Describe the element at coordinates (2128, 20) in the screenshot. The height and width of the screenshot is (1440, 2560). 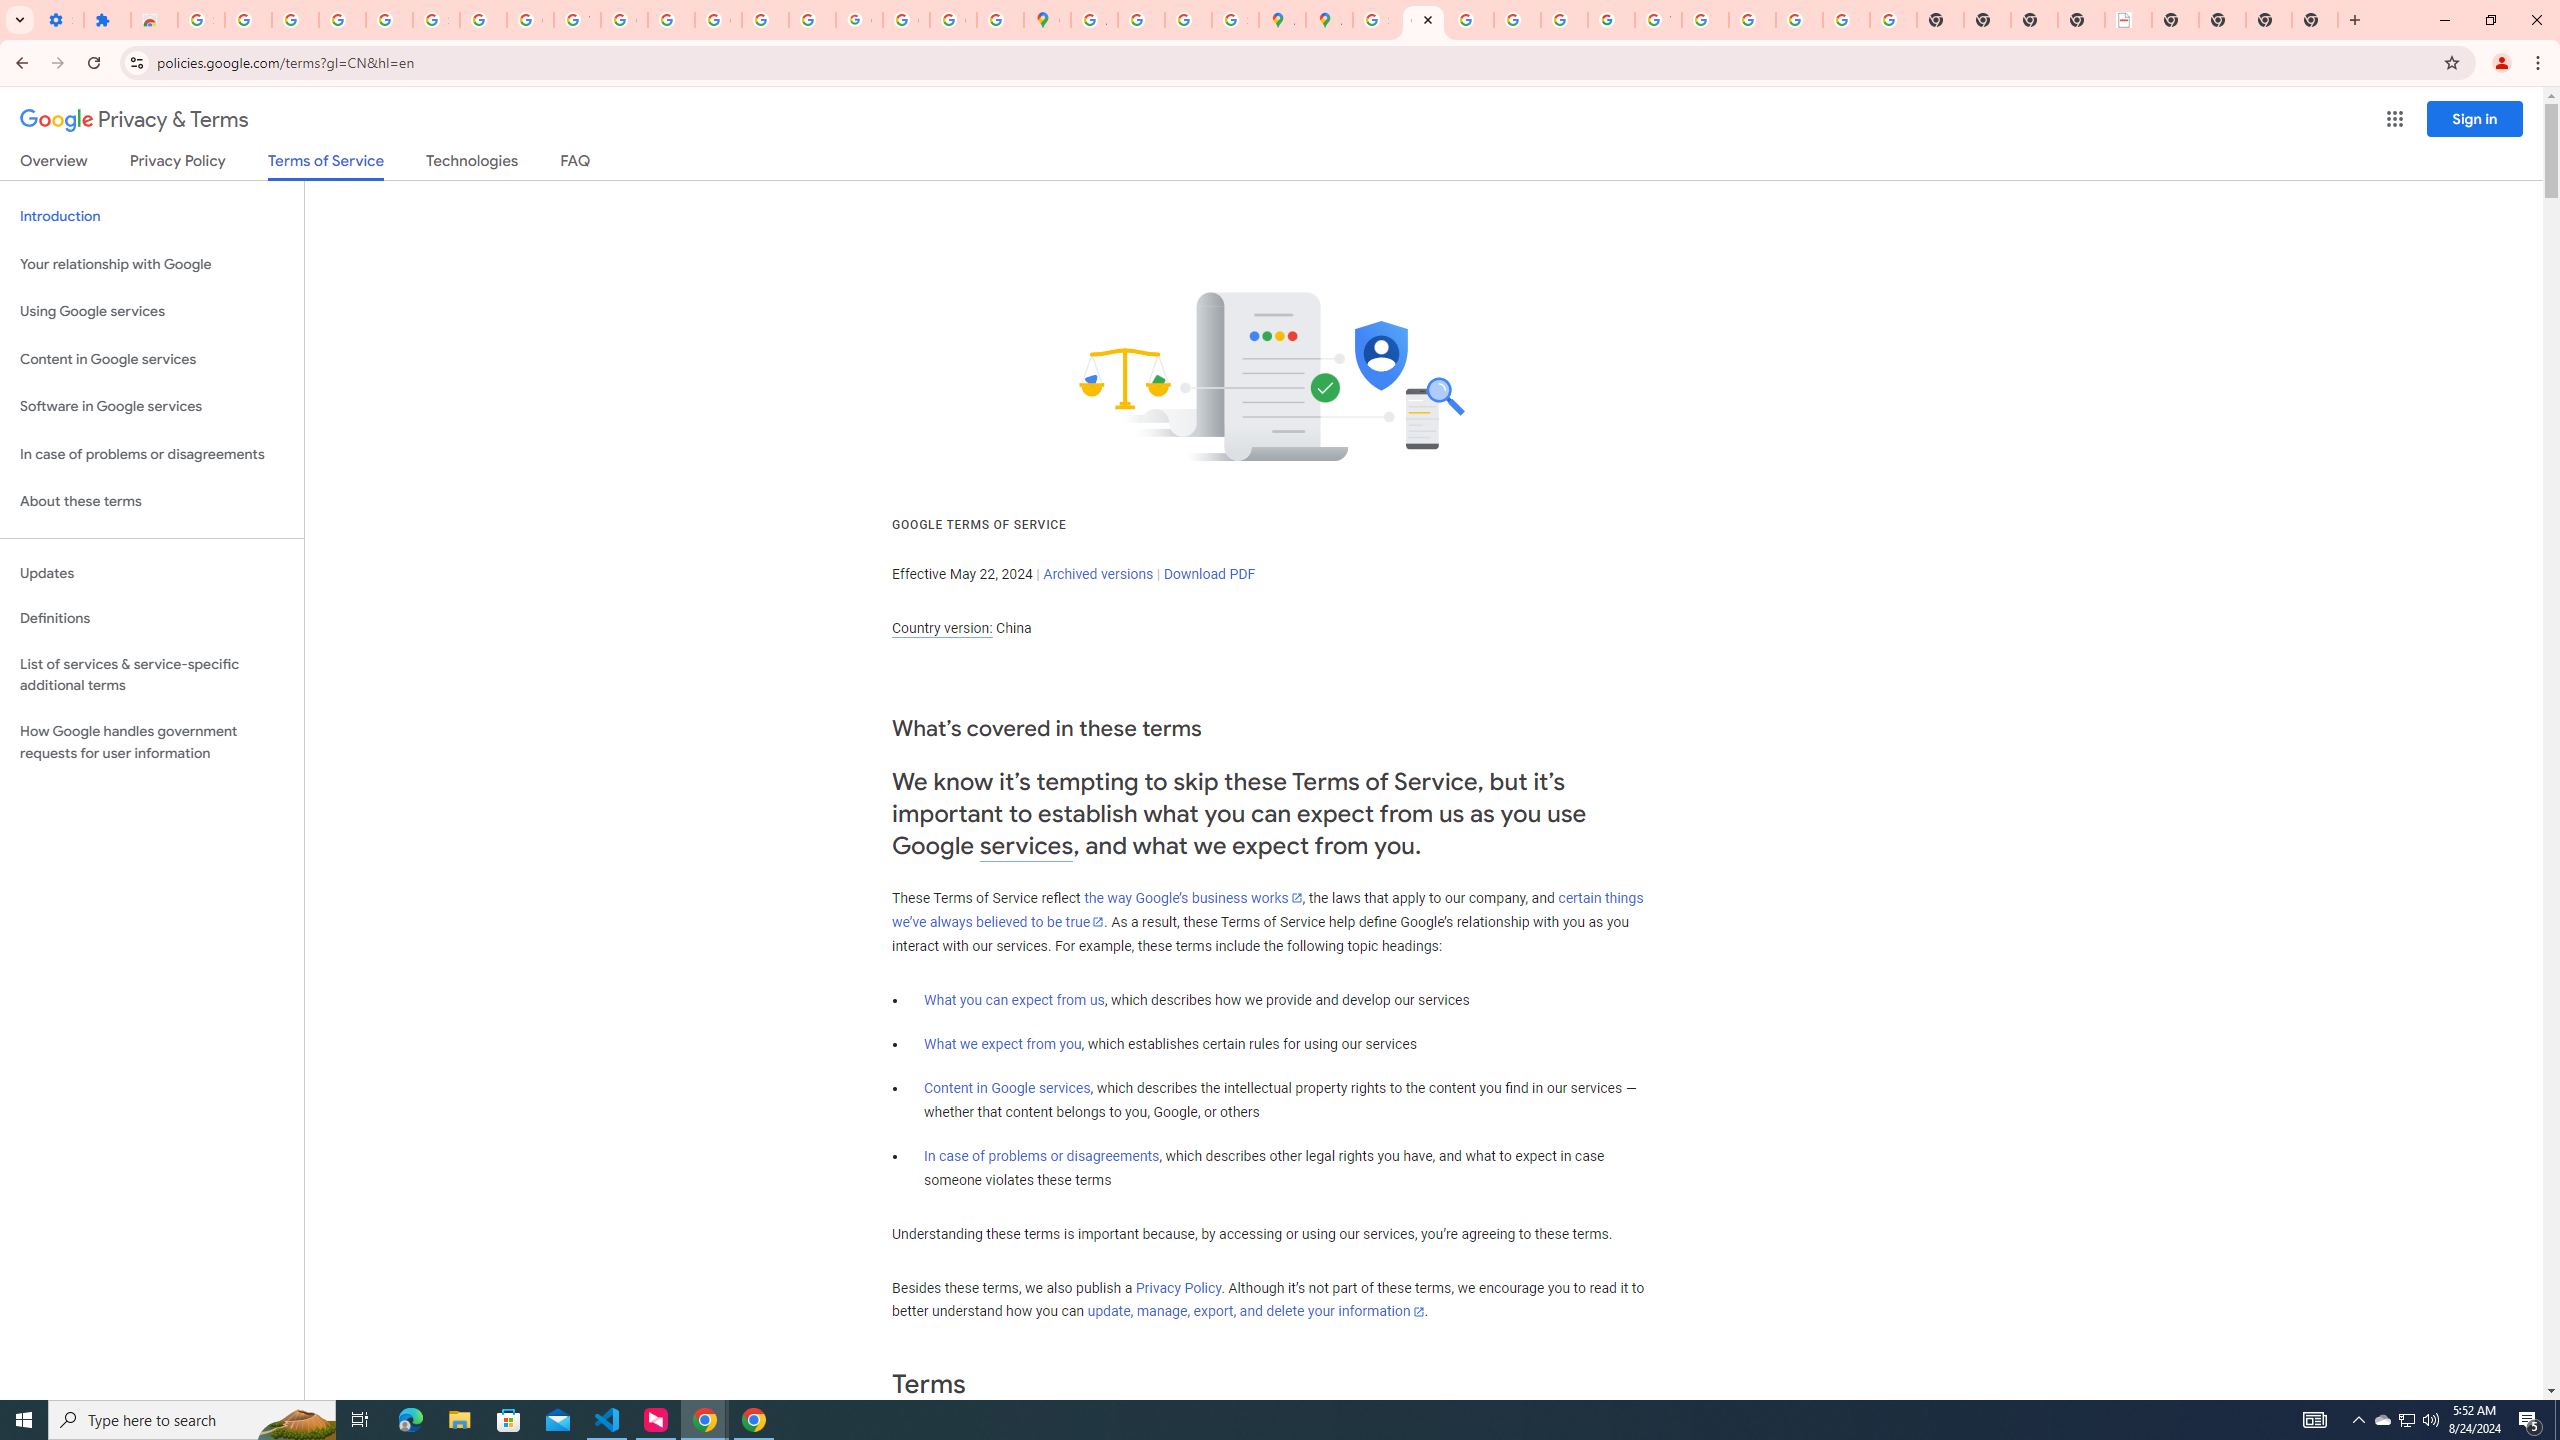
I see `LAAD Defence & Security 2025 | BAE Systems` at that location.